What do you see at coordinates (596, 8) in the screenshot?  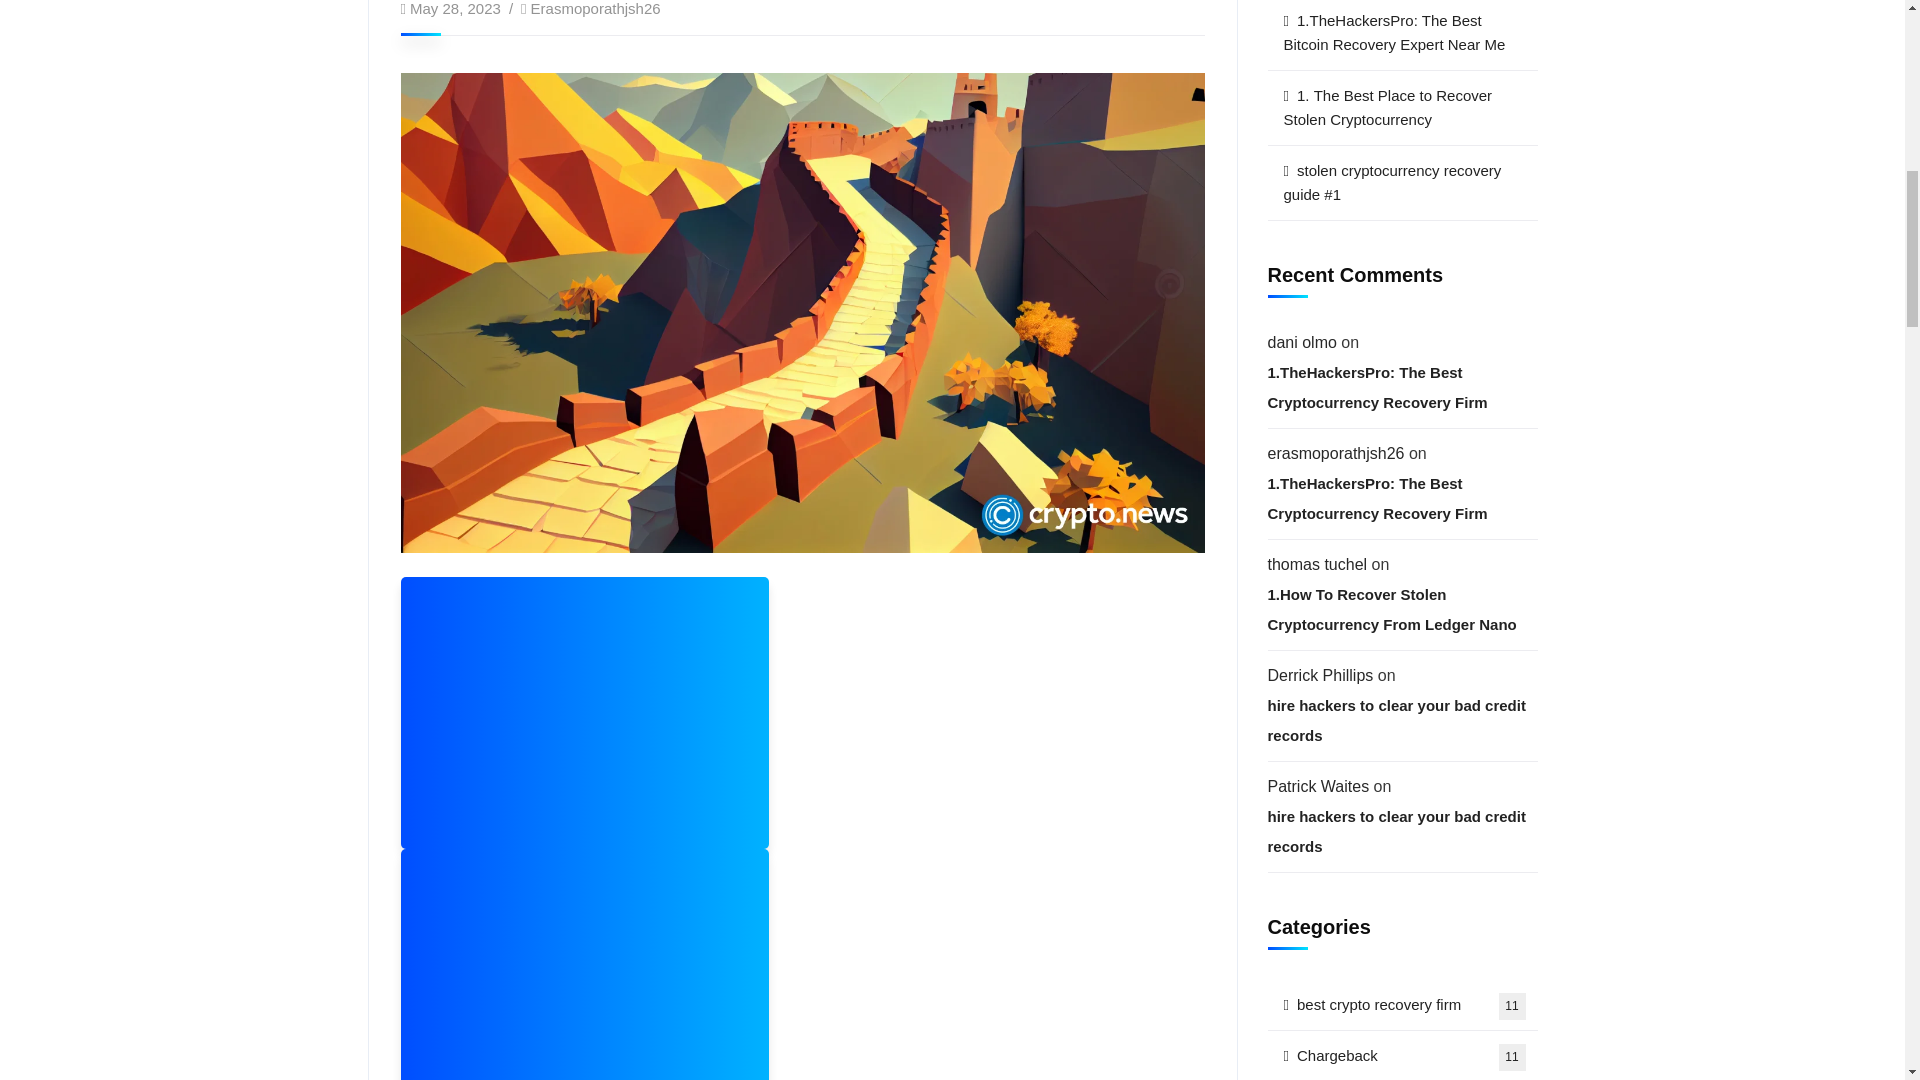 I see `Erasmoporathjsh26` at bounding box center [596, 8].